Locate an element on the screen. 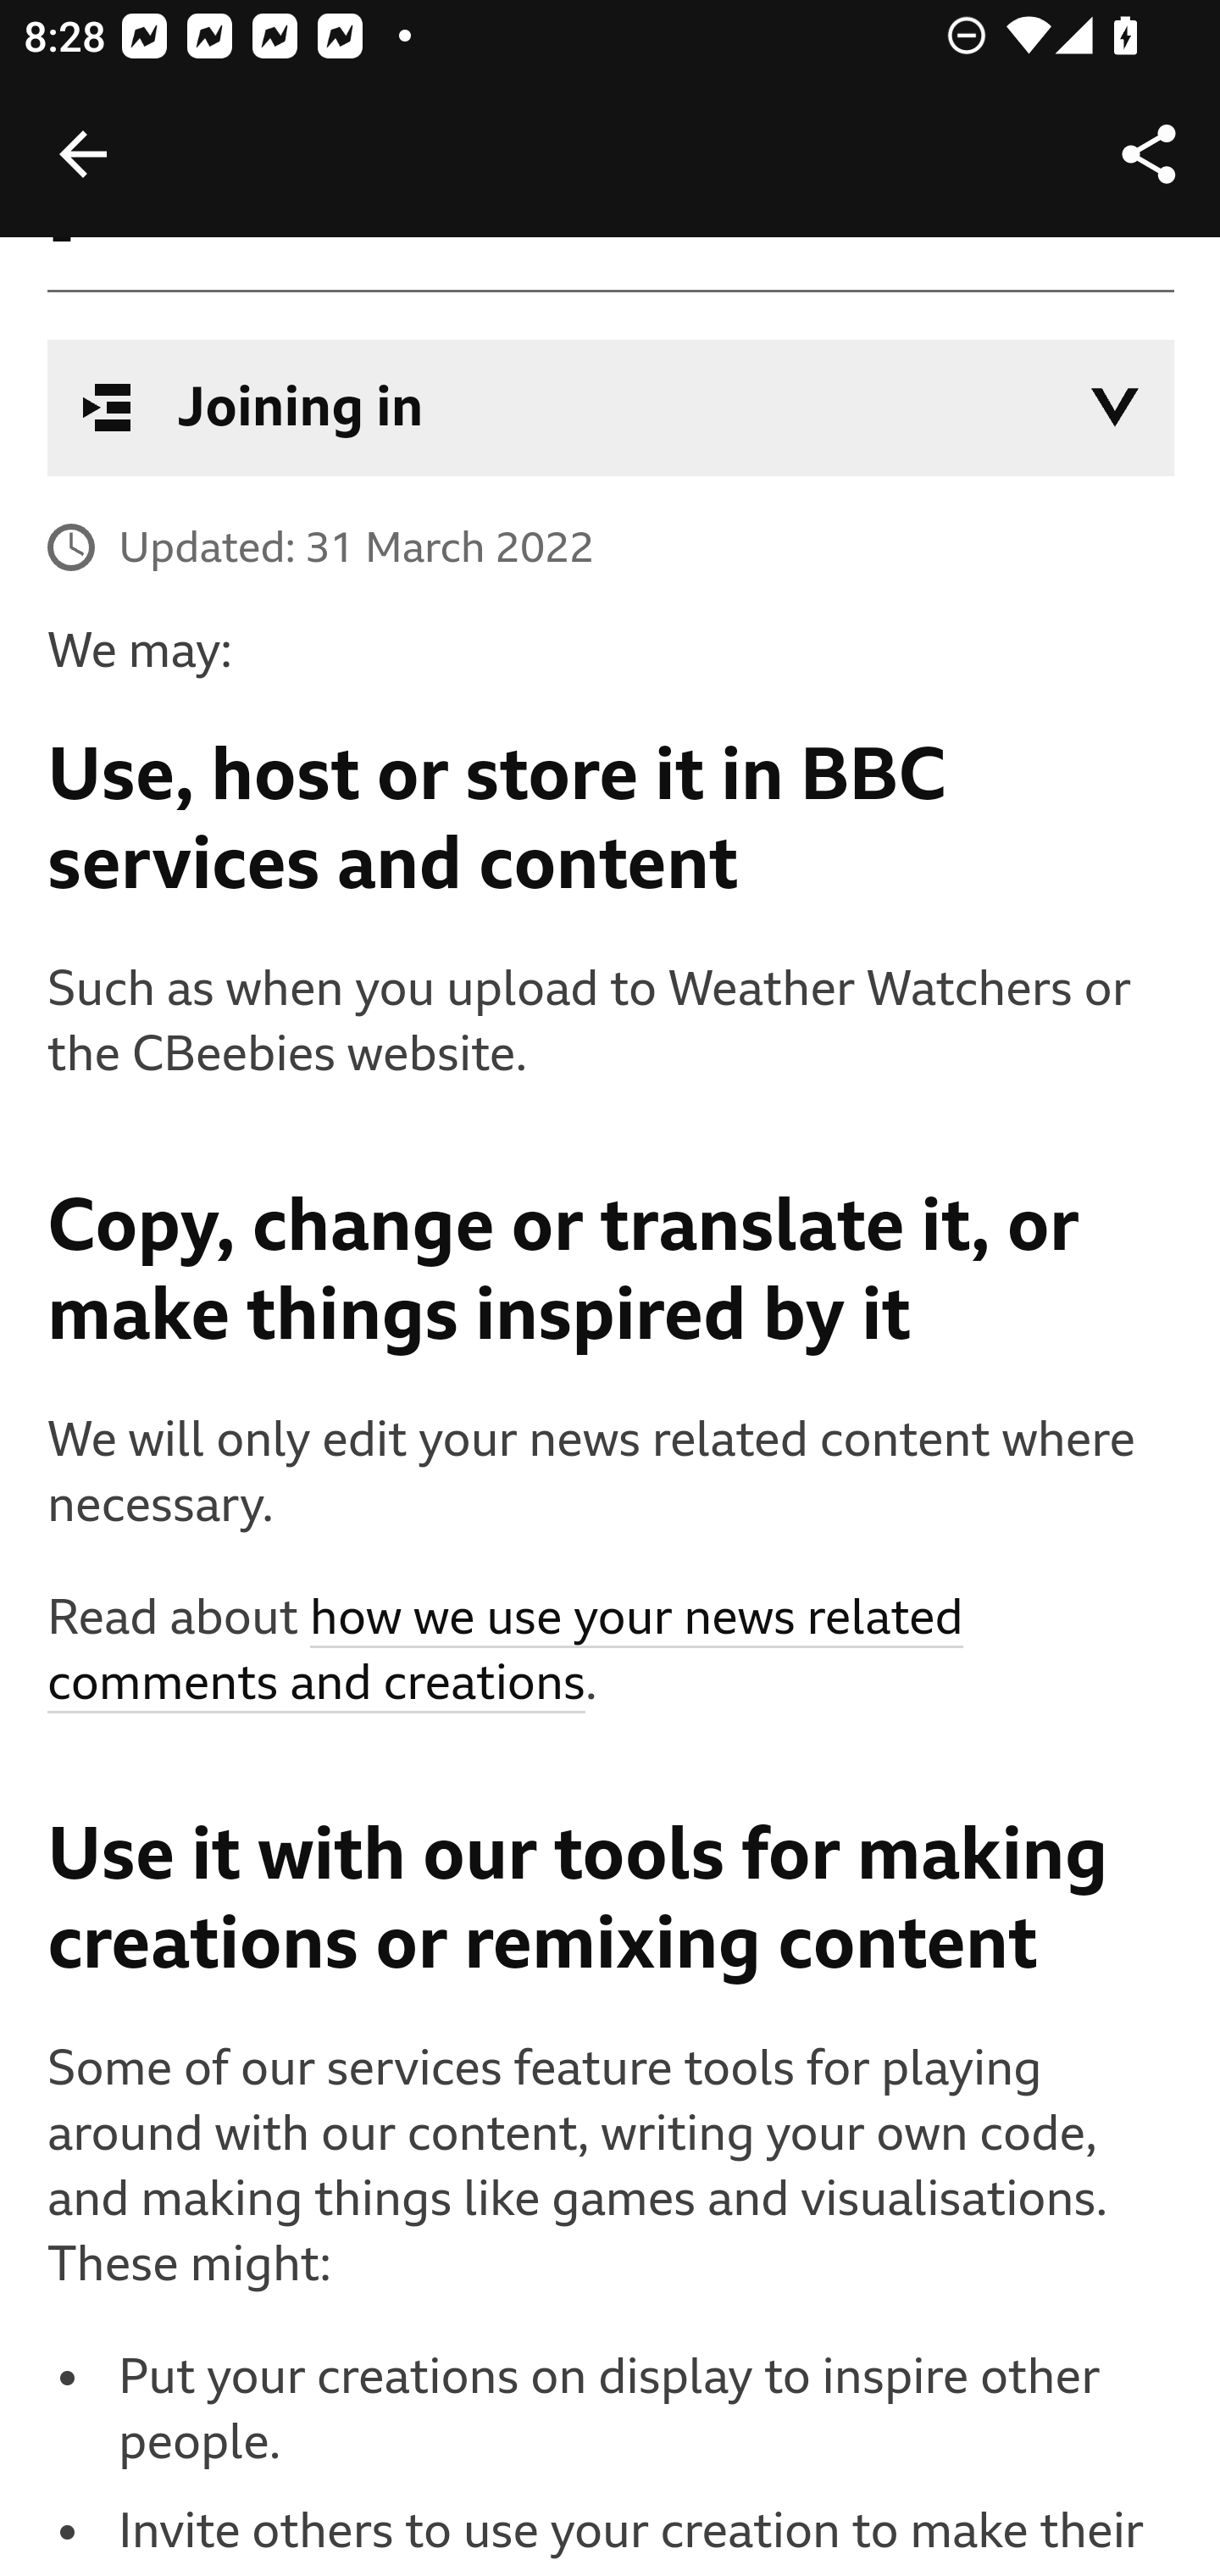  Back is located at coordinates (83, 154).